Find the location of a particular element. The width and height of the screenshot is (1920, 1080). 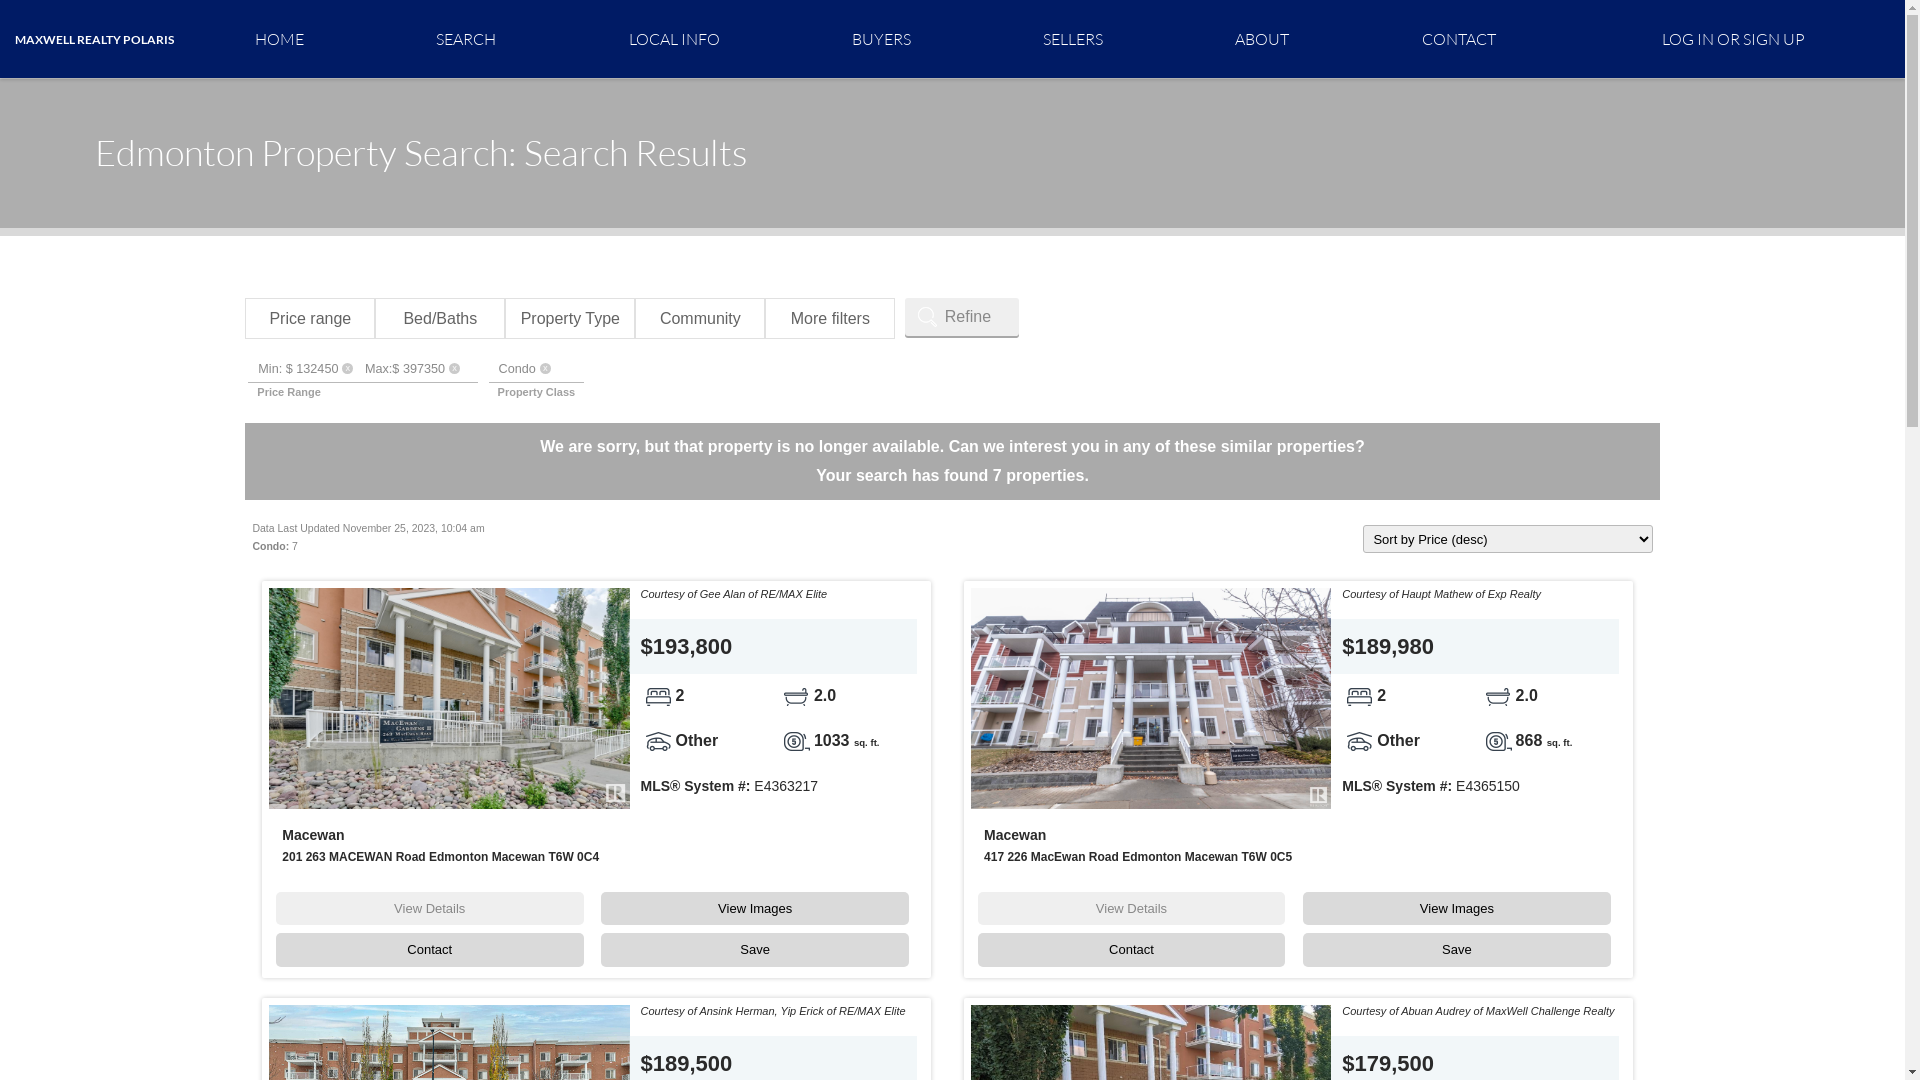

Contact is located at coordinates (430, 948).